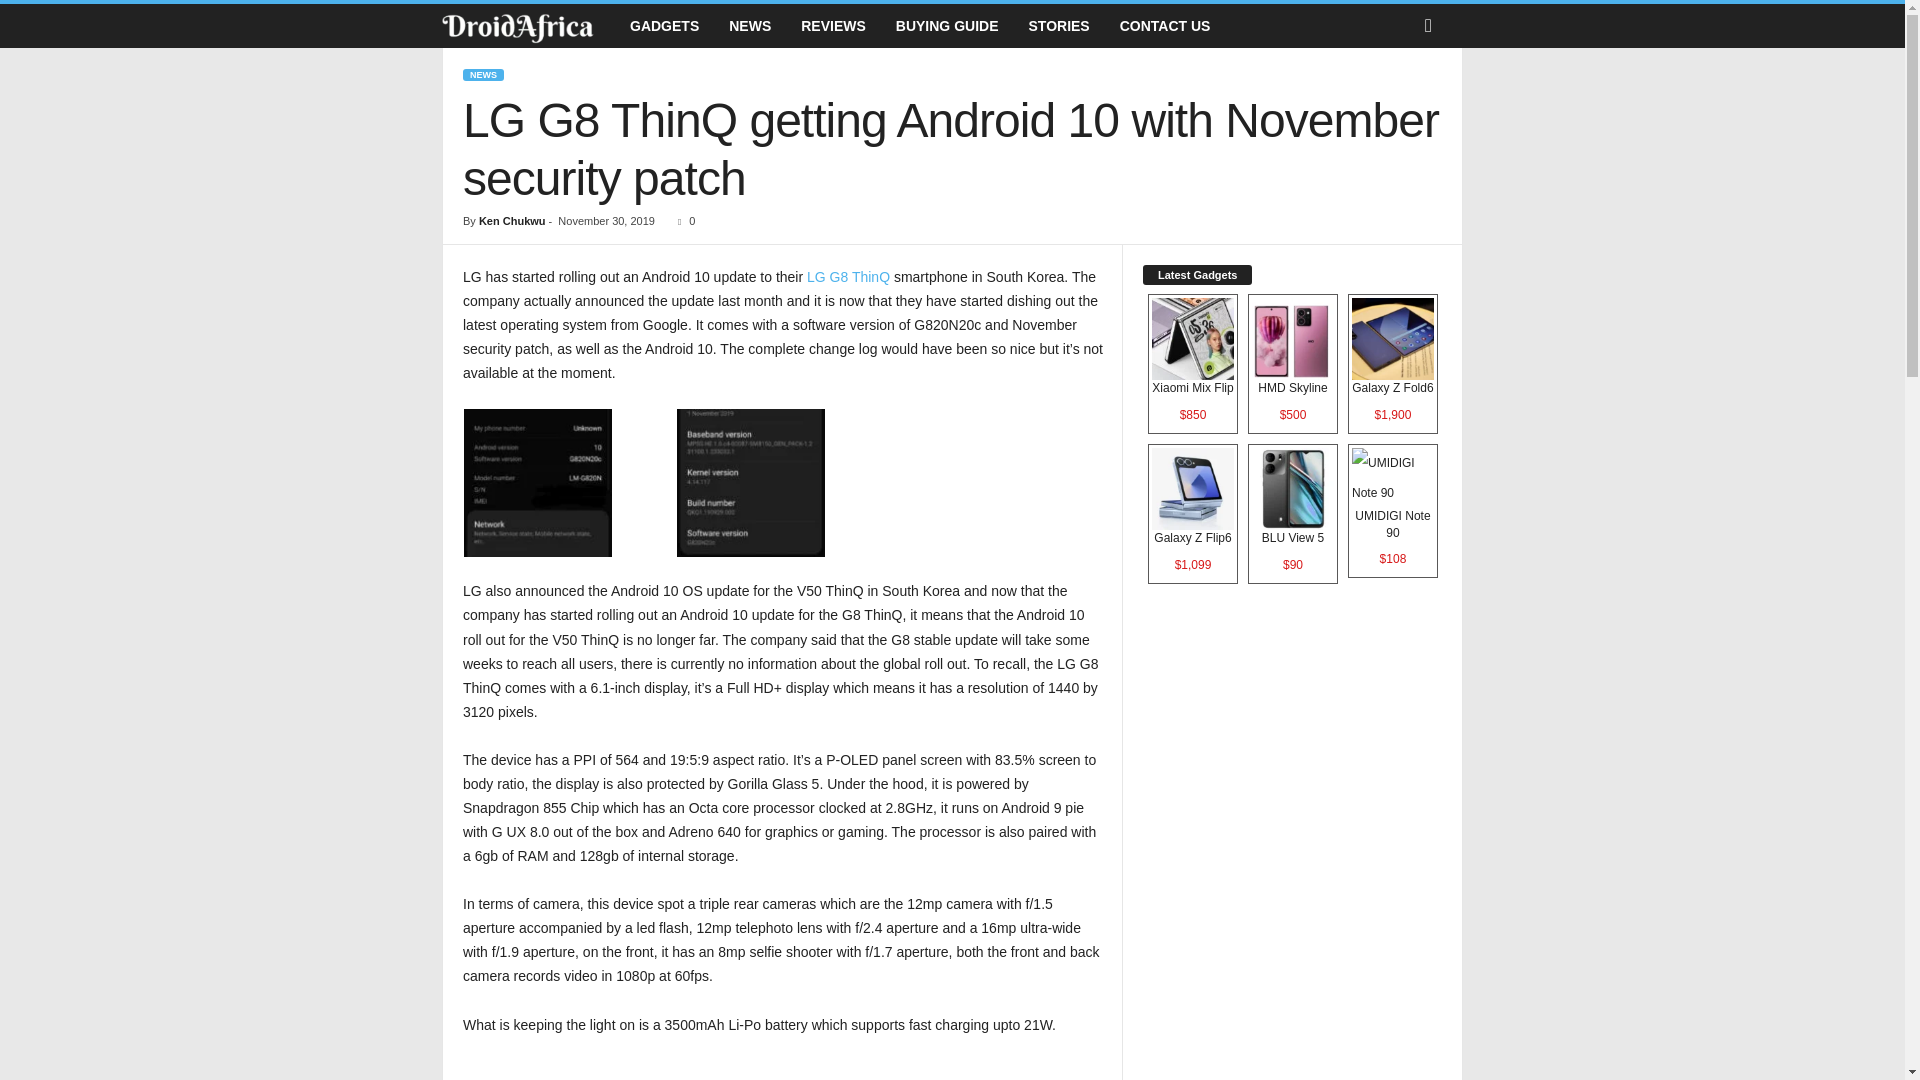 The image size is (1920, 1080). What do you see at coordinates (512, 220) in the screenshot?
I see `Ken Chukwu` at bounding box center [512, 220].